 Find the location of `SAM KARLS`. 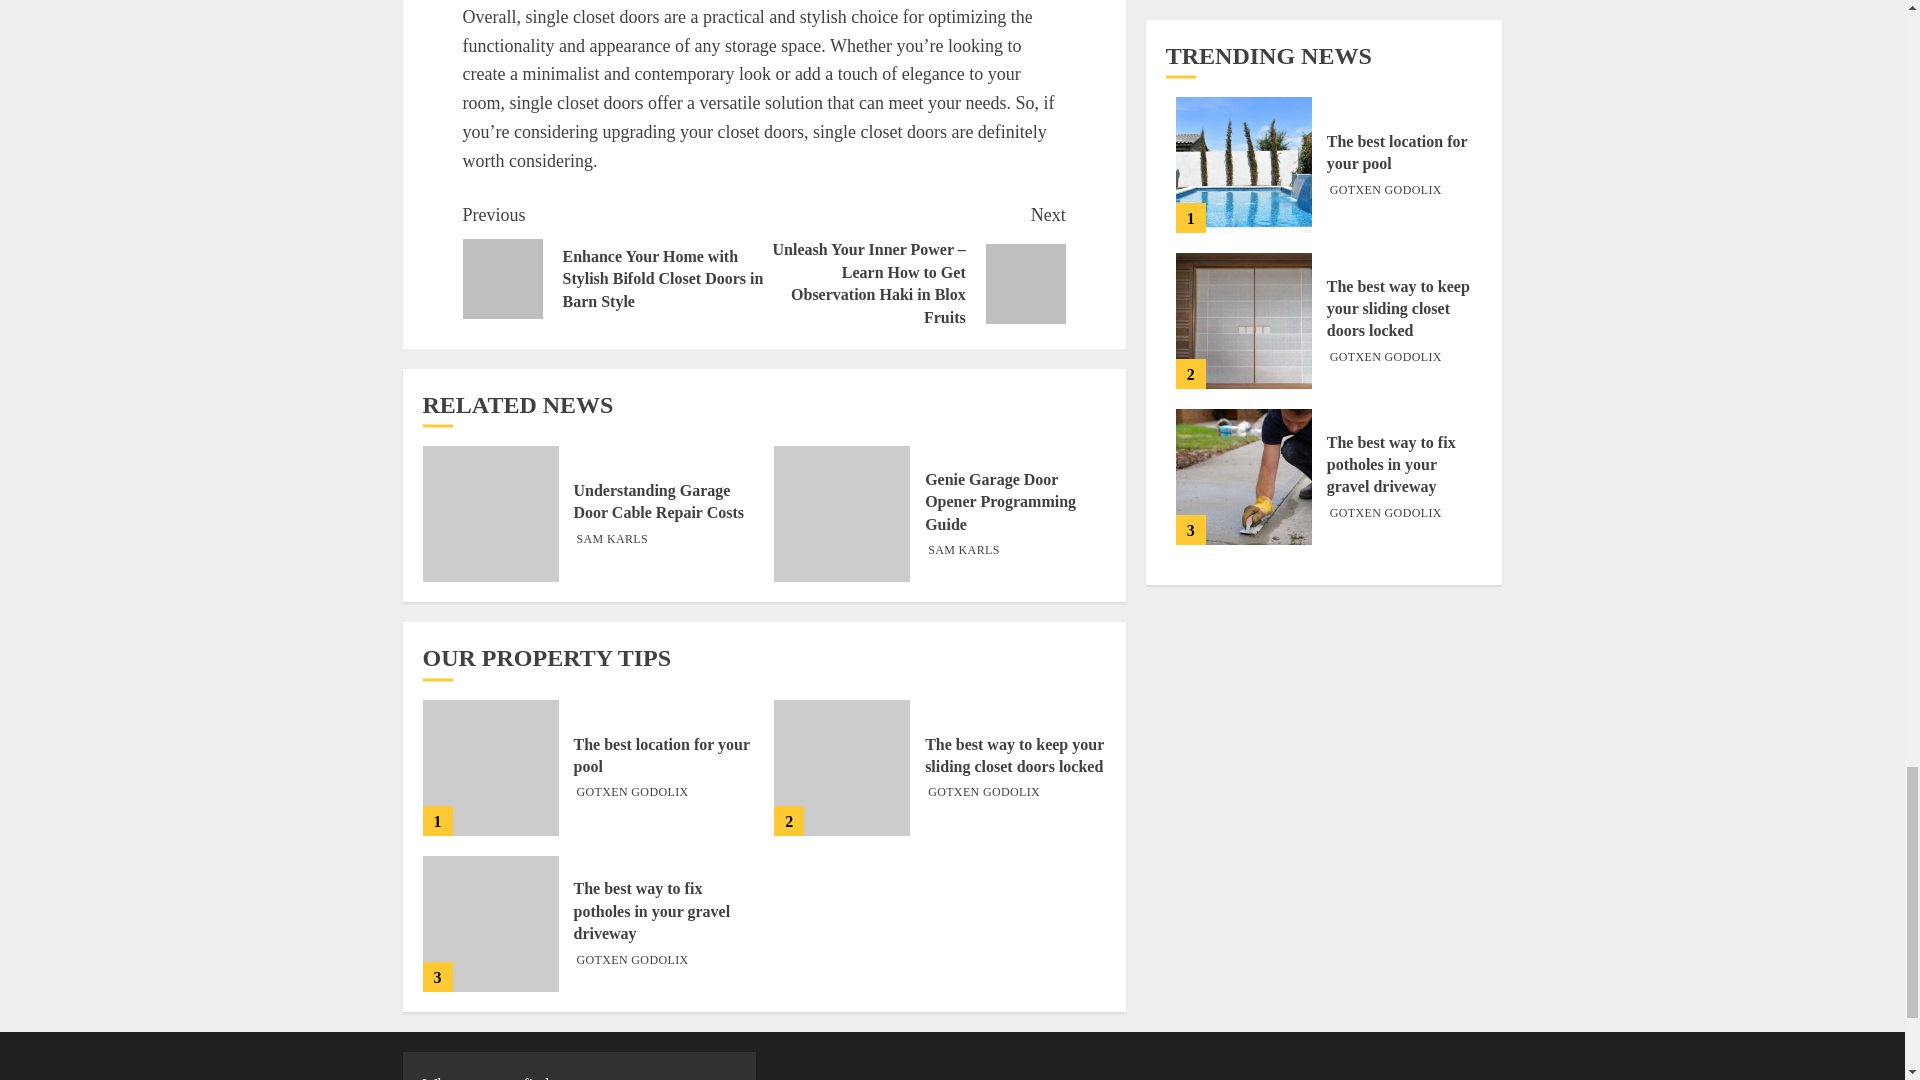

SAM KARLS is located at coordinates (612, 540).